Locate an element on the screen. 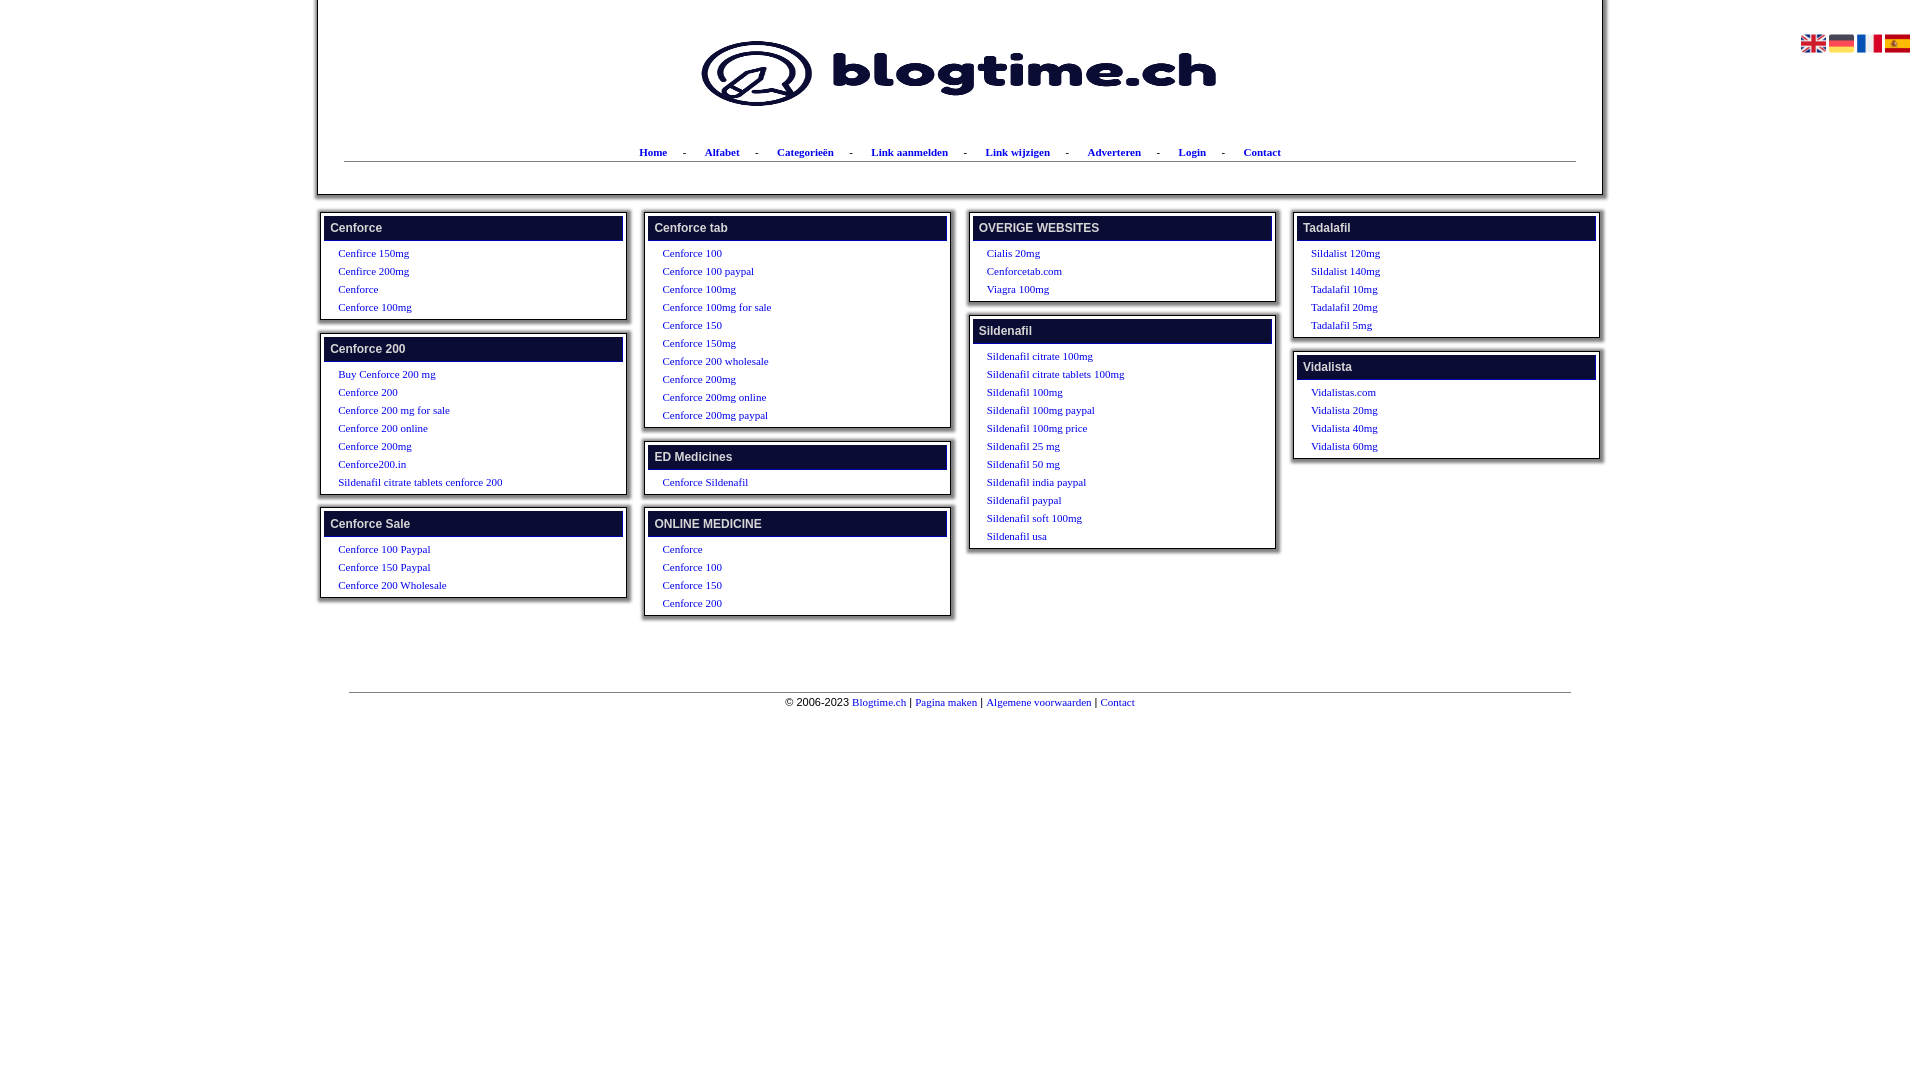 This screenshot has width=1920, height=1080. Cenforce 150 Paypal is located at coordinates (454, 567).